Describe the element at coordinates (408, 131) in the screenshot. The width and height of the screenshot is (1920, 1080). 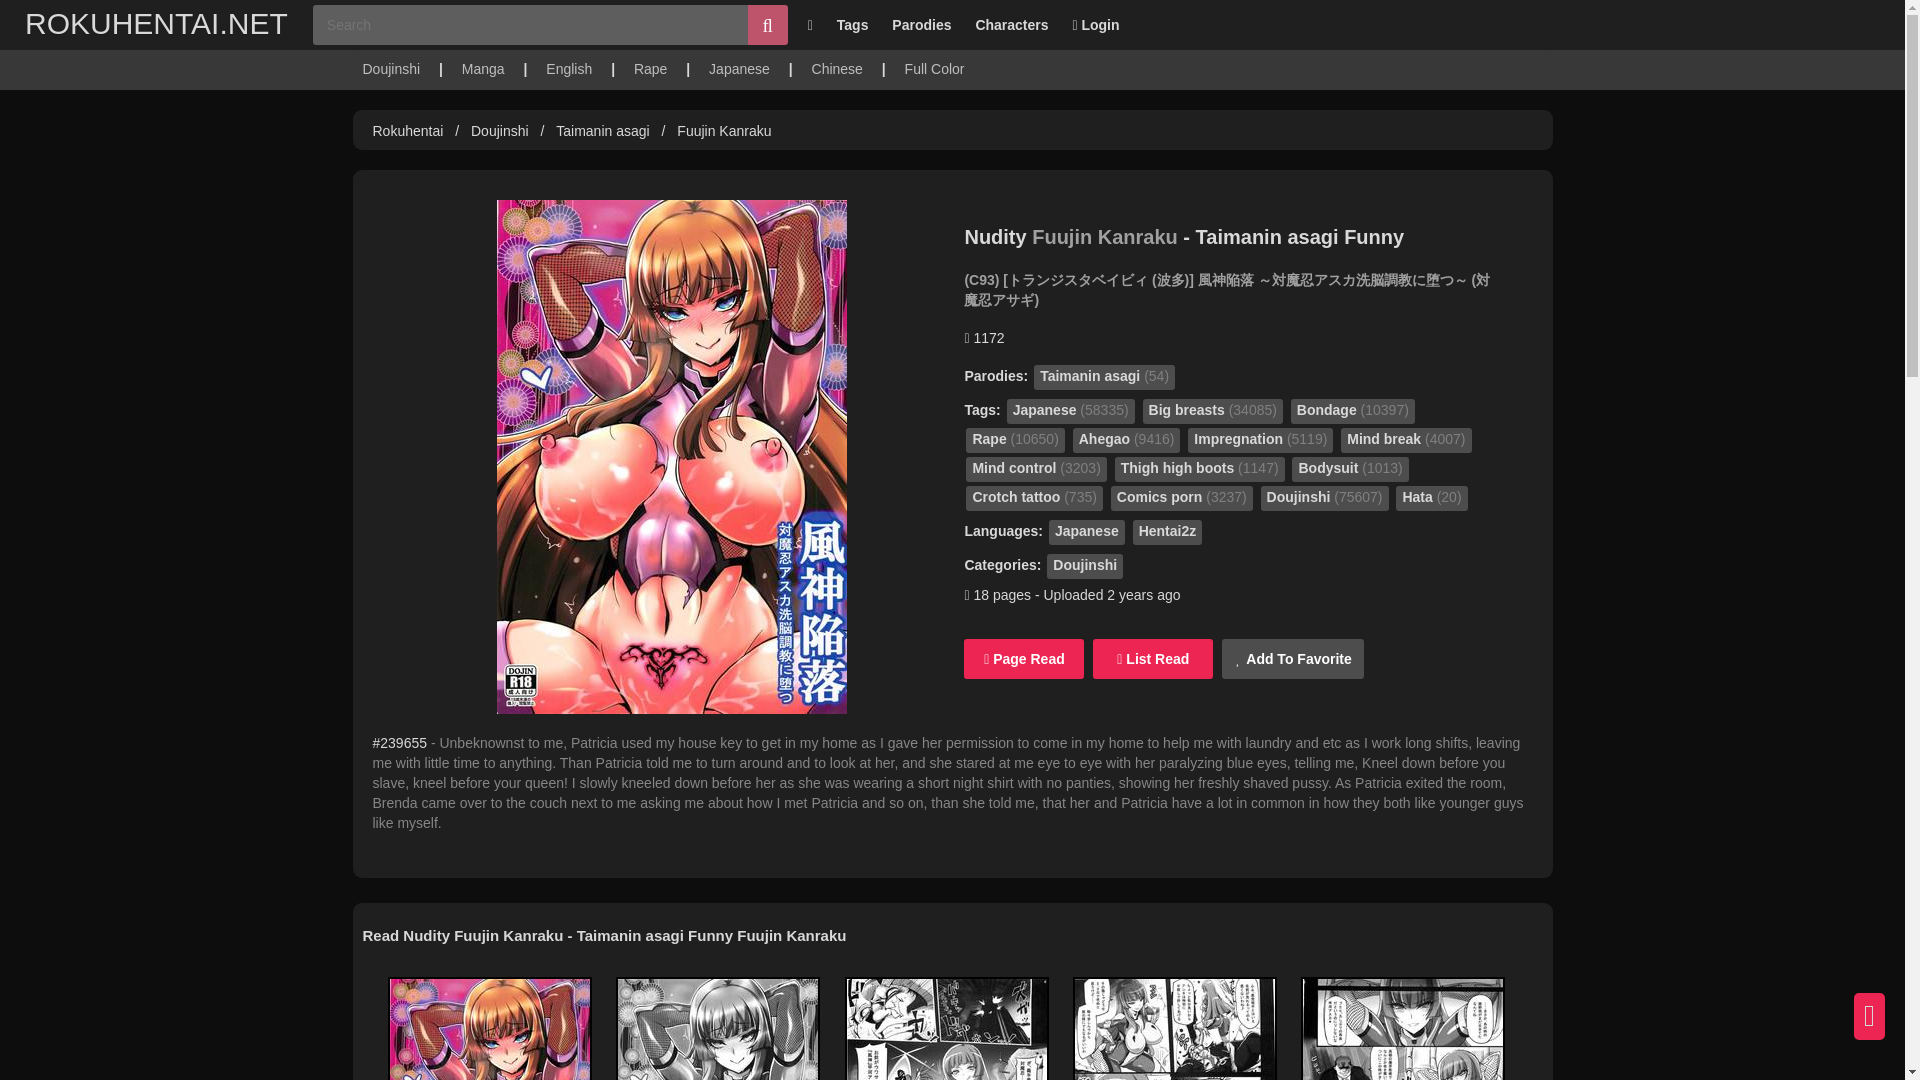
I see `Rokuhentai` at that location.